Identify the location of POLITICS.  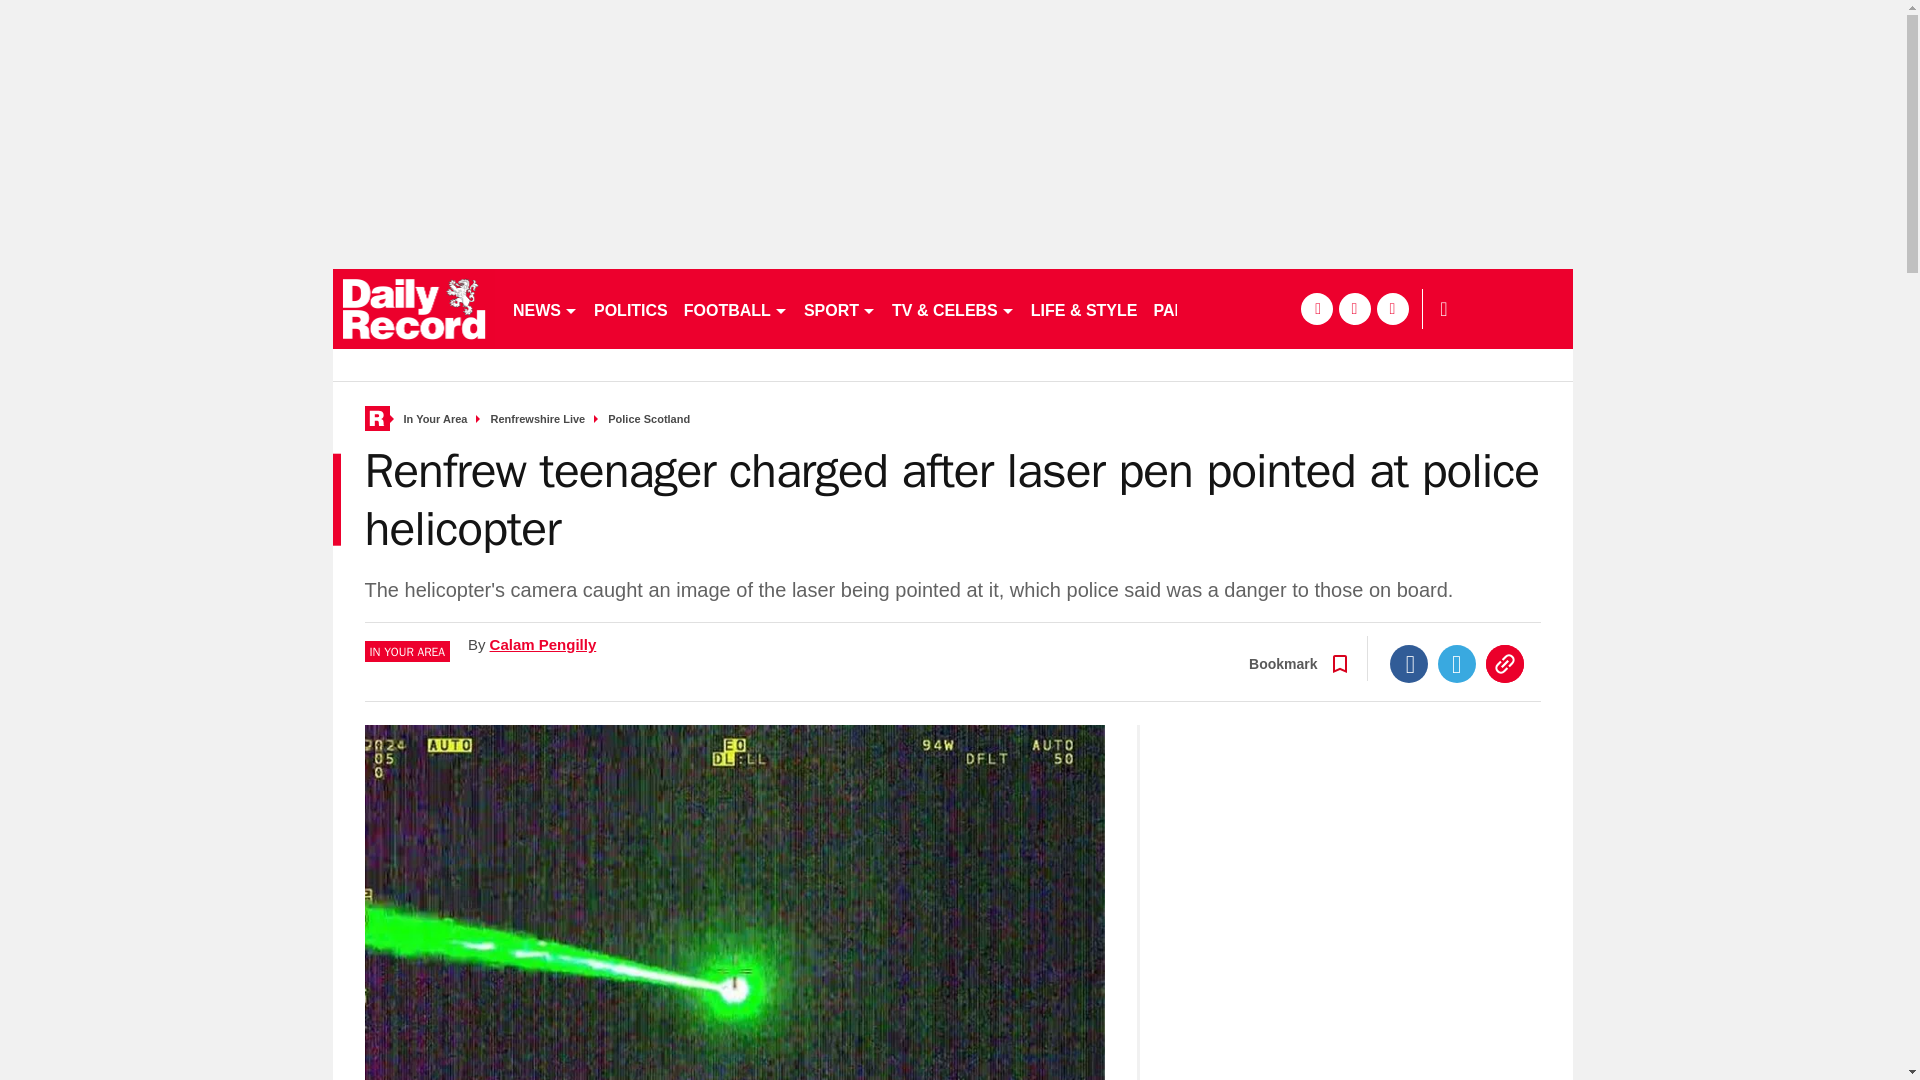
(630, 308).